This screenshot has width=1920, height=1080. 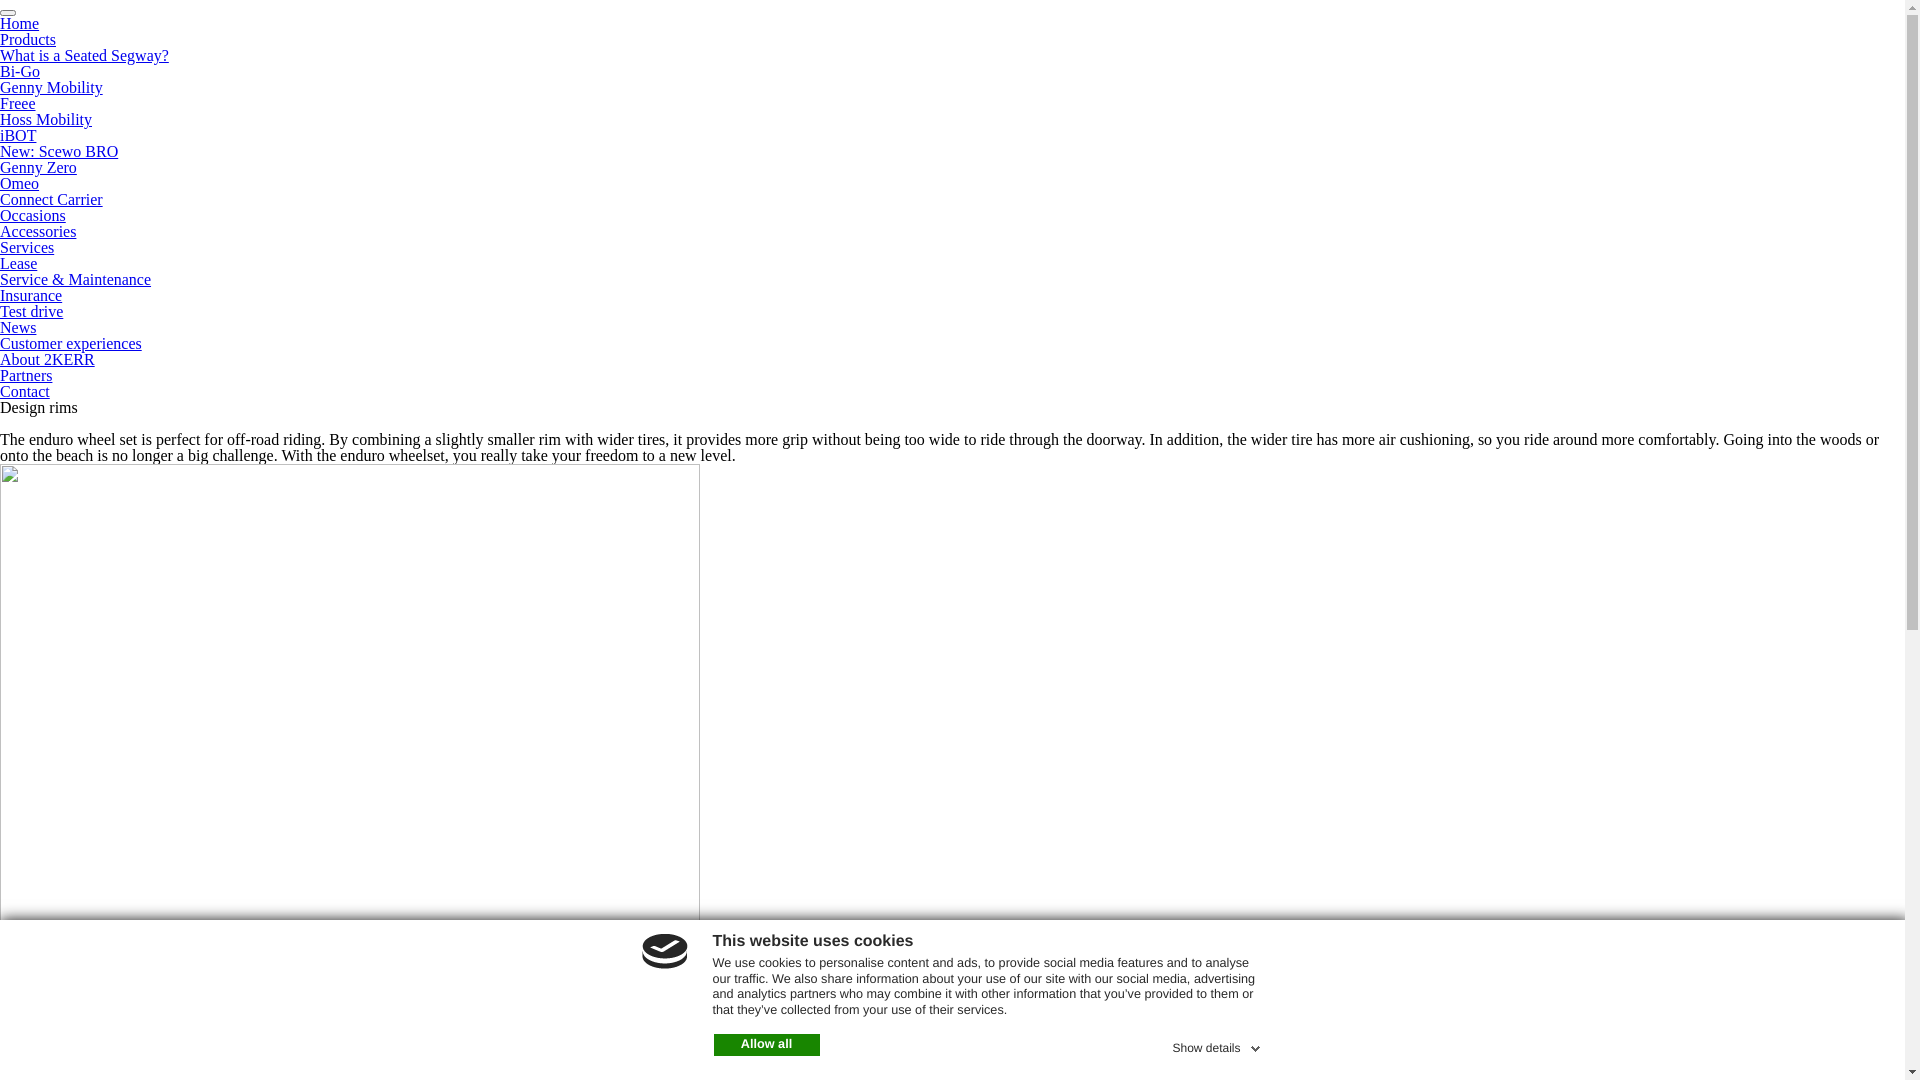 I want to click on Lease, so click(x=18, y=264).